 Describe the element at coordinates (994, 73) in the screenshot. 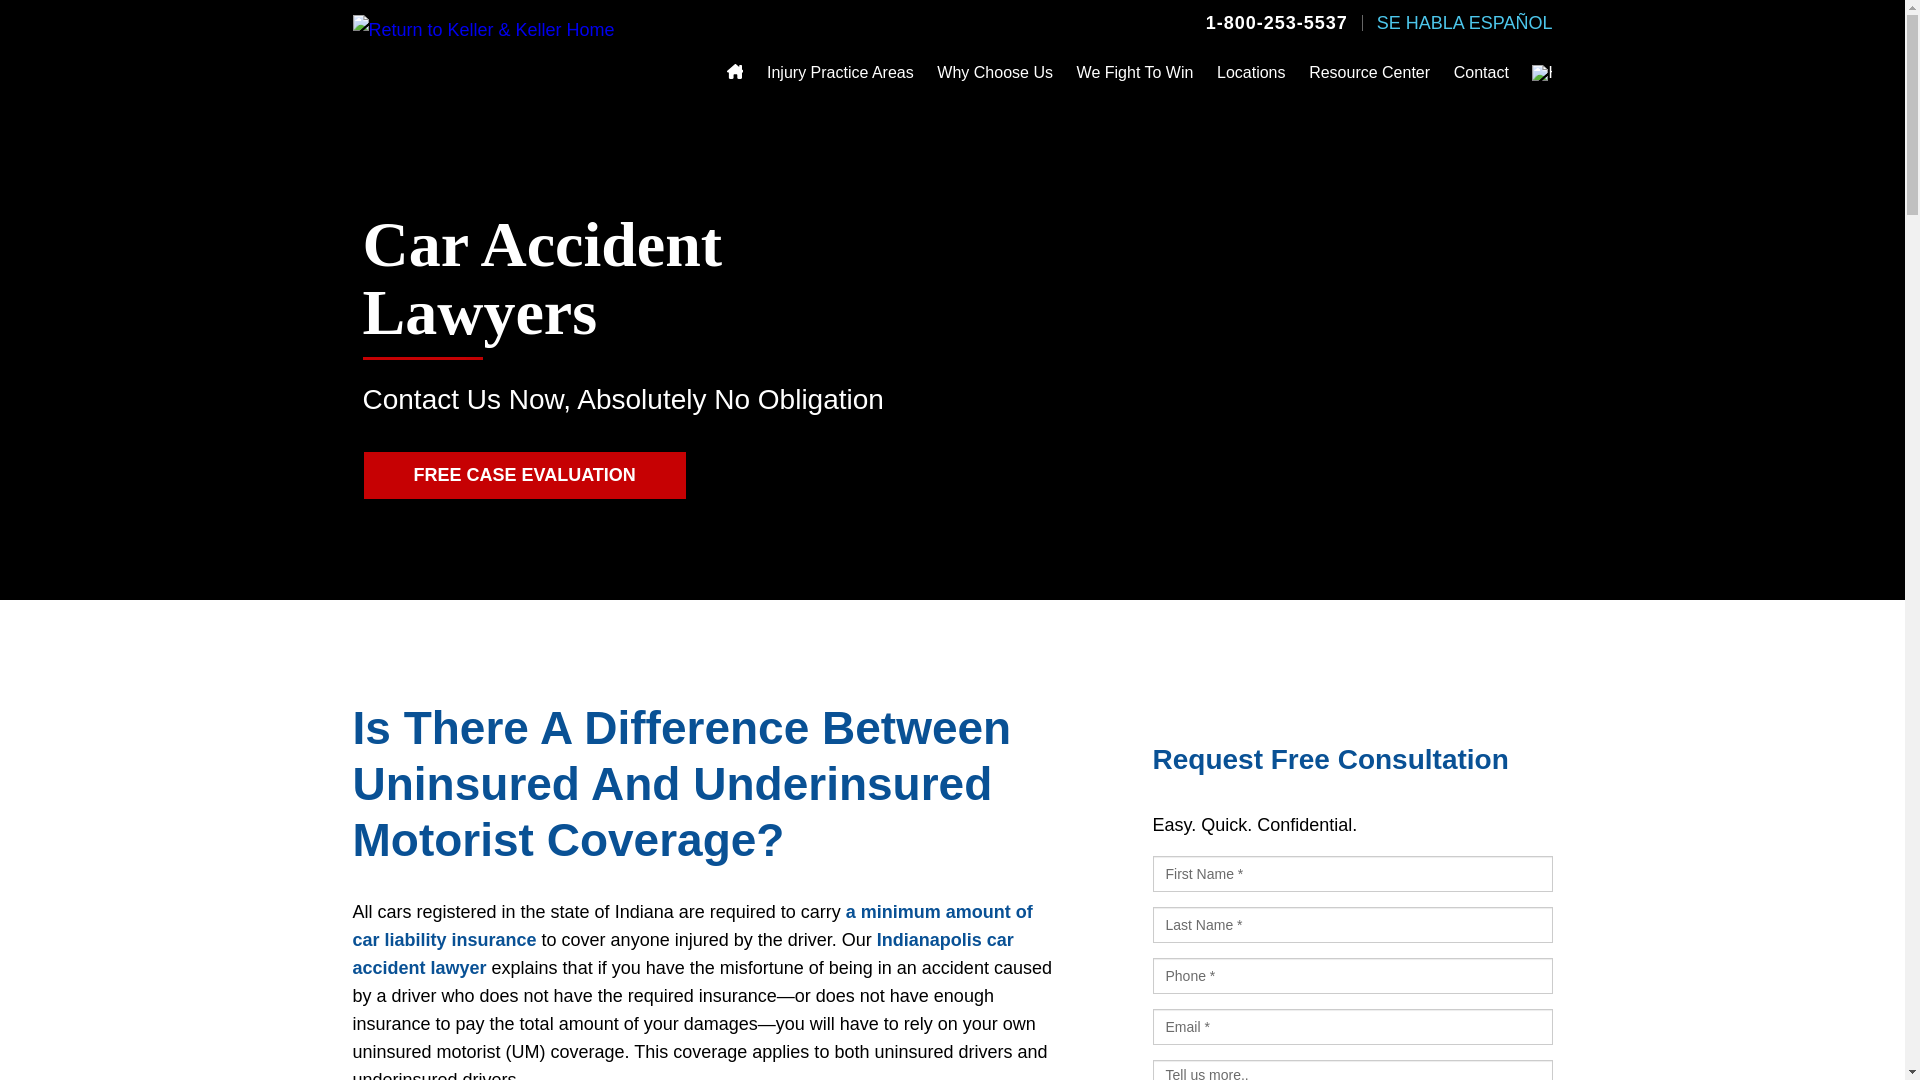

I see `Why Choose Us` at that location.